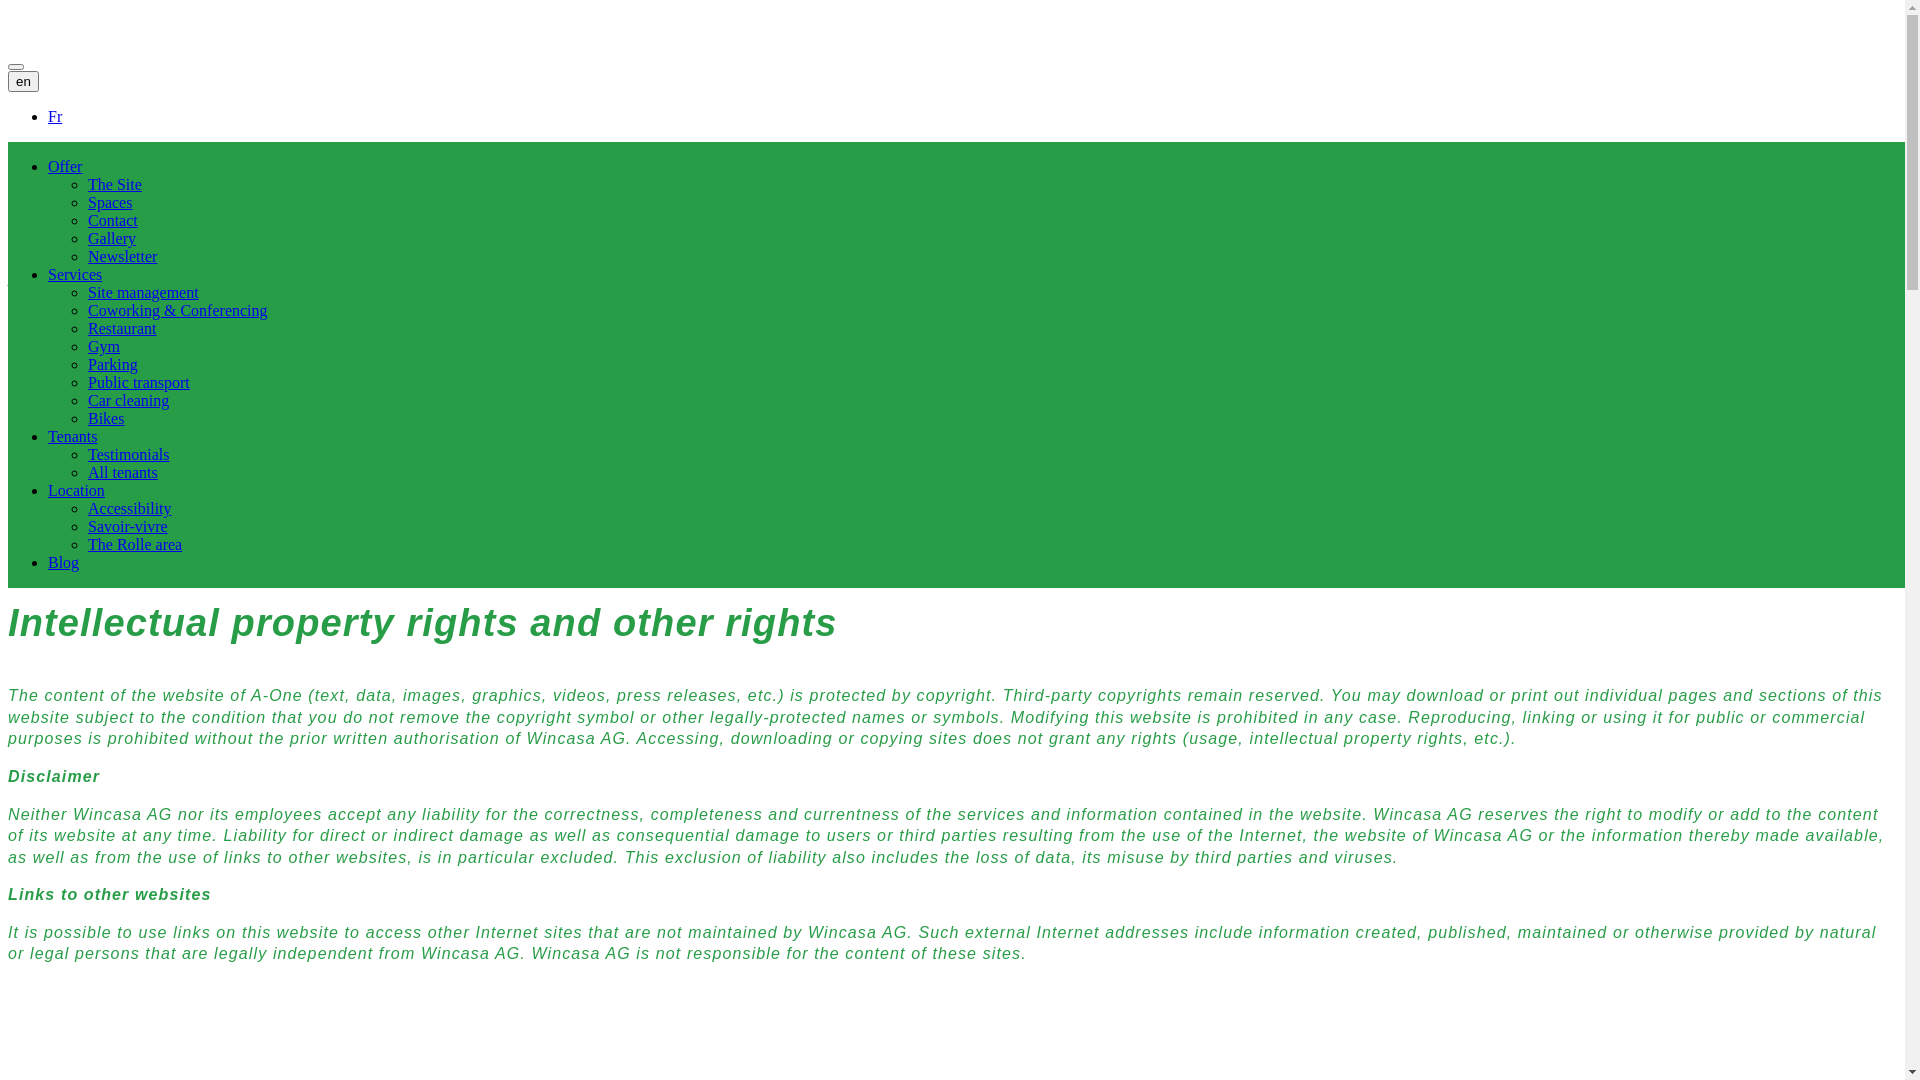 The width and height of the screenshot is (1920, 1080). Describe the element at coordinates (128, 400) in the screenshot. I see `Car cleaning` at that location.